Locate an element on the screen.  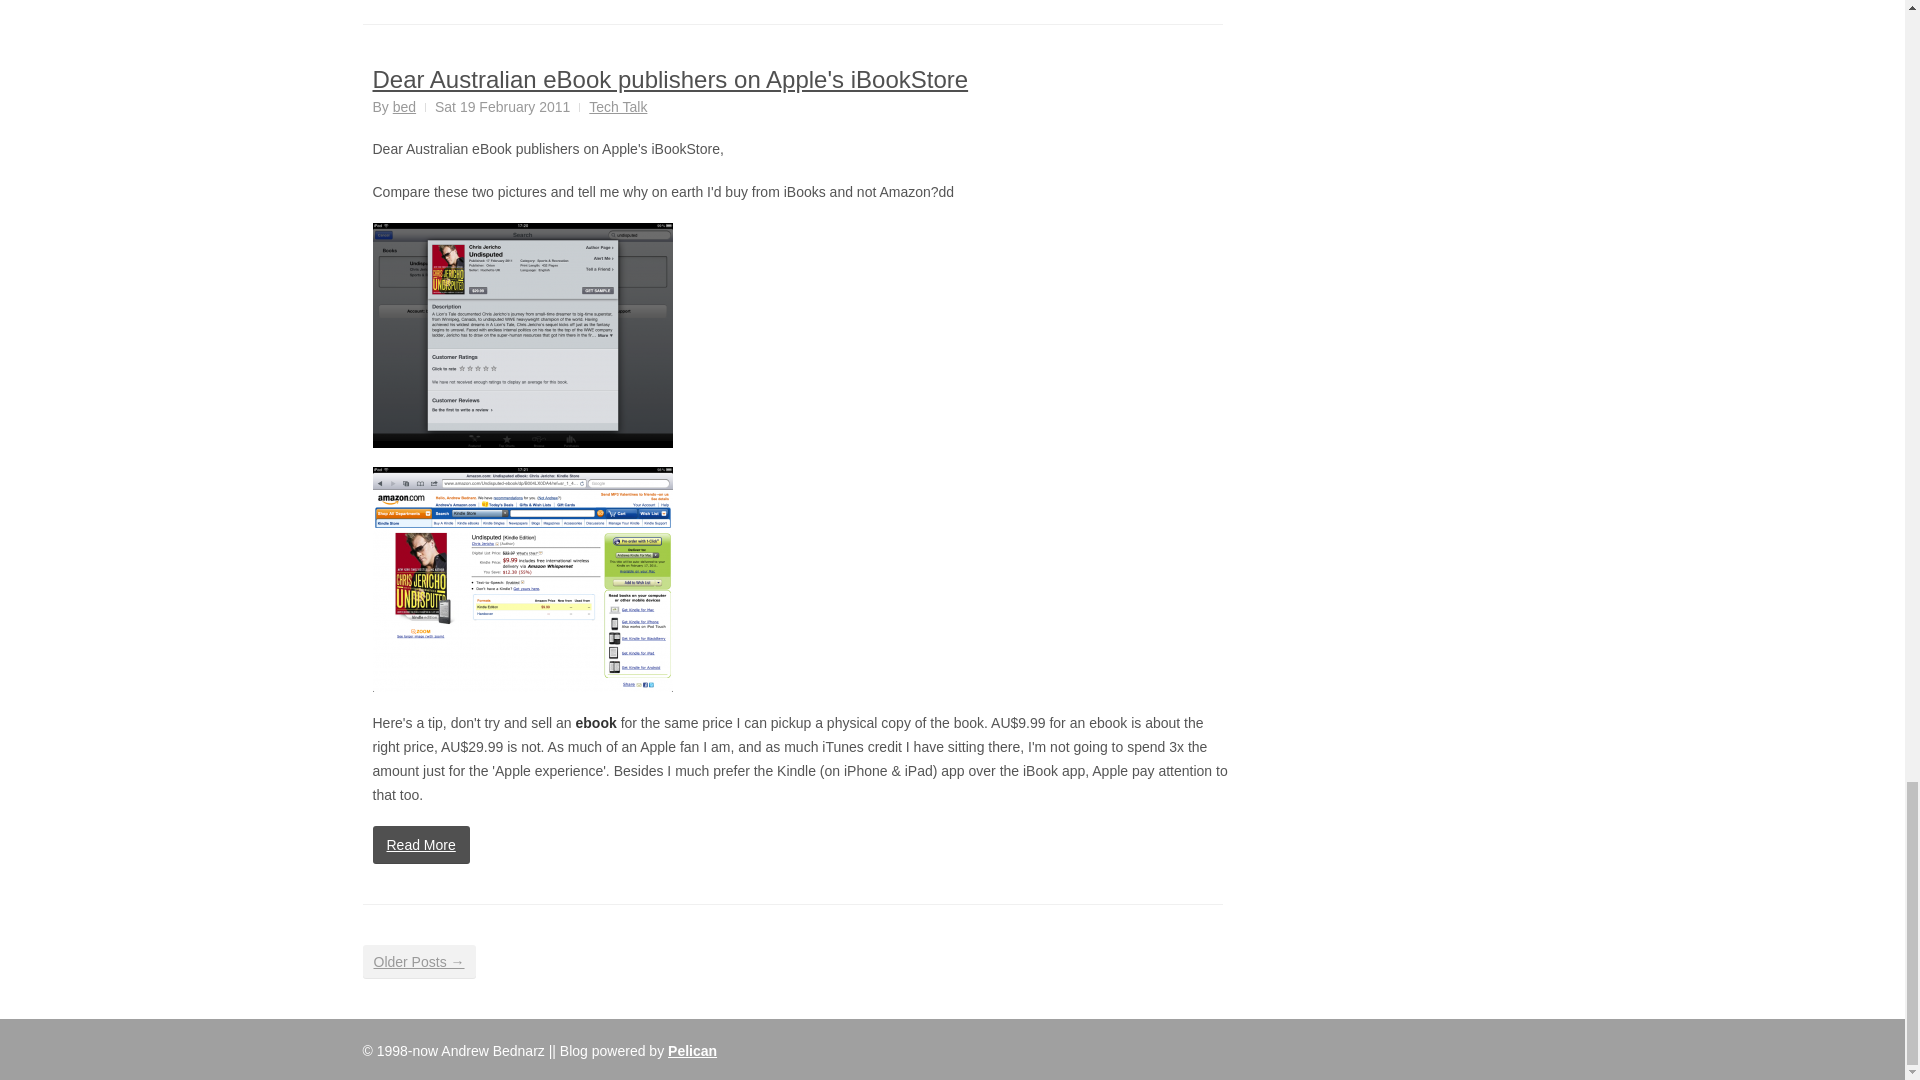
Read More is located at coordinates (420, 845).